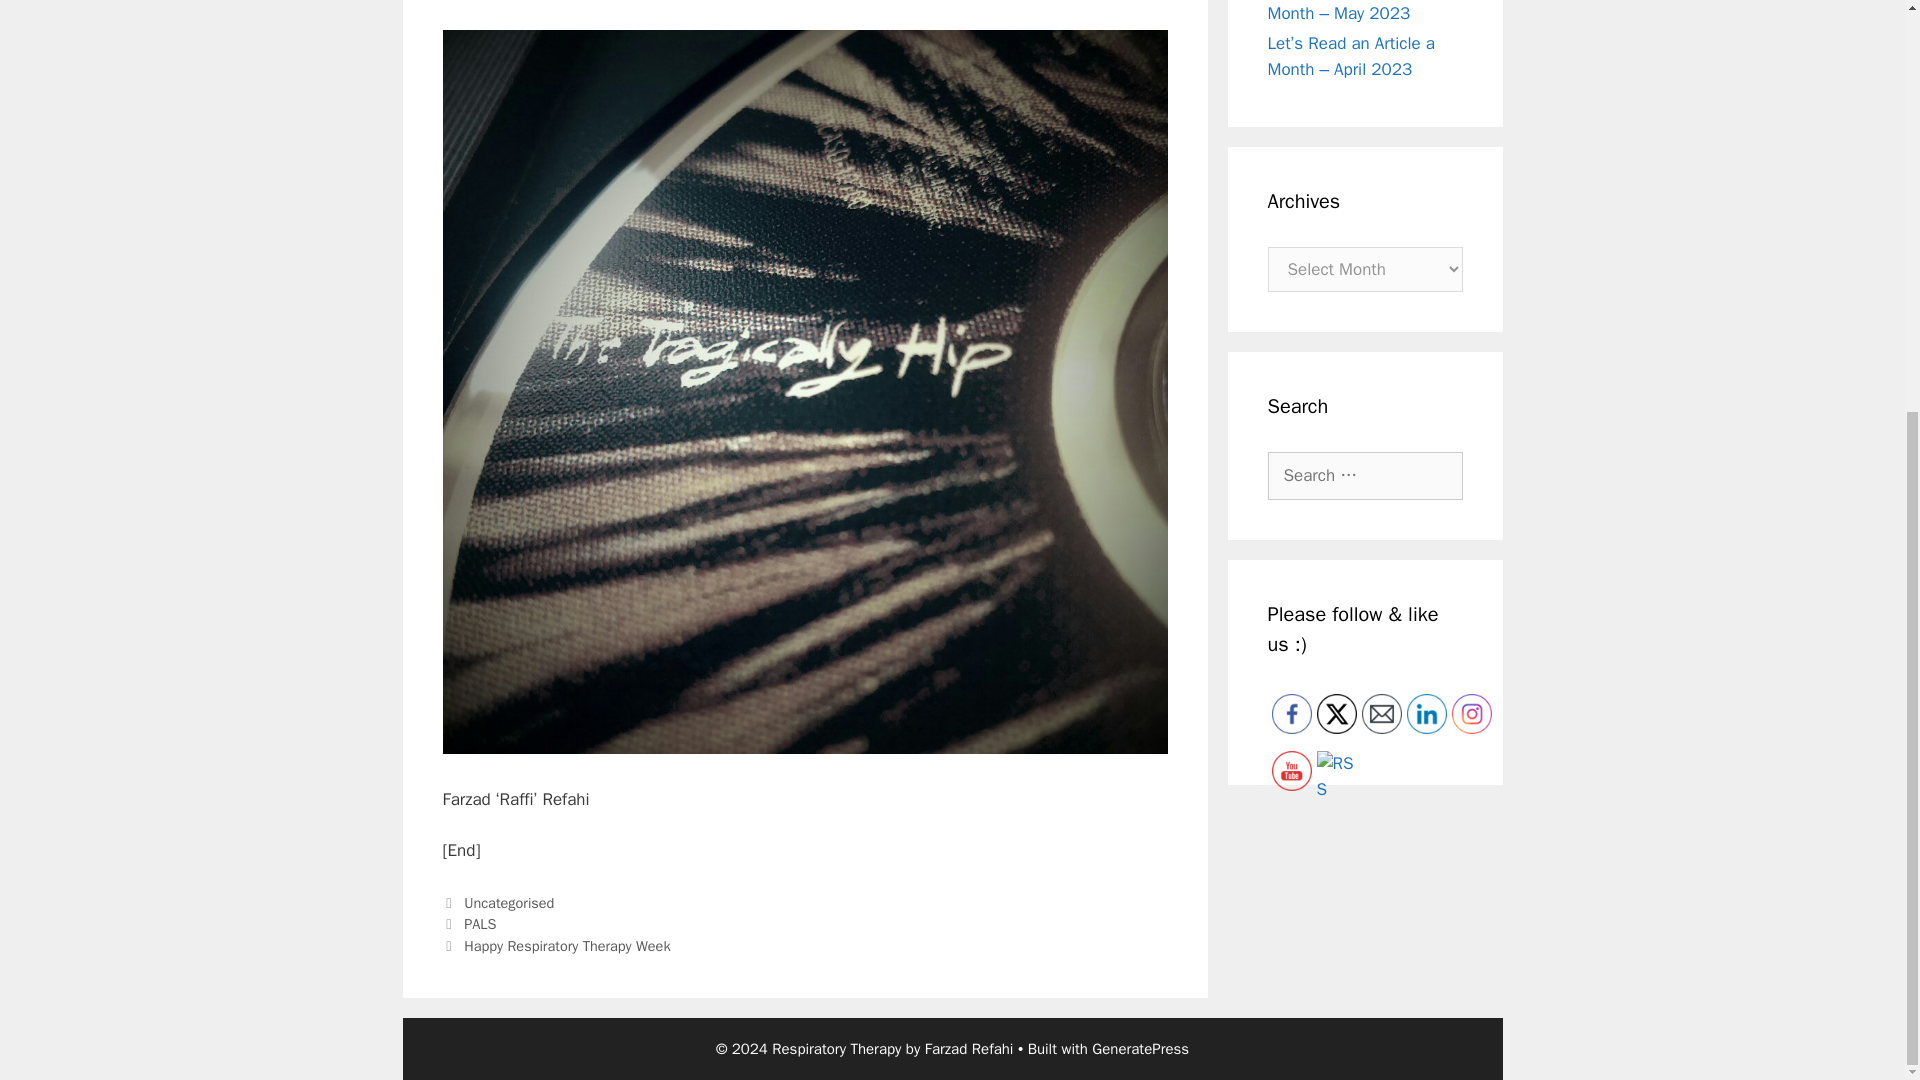 The width and height of the screenshot is (1920, 1080). What do you see at coordinates (1381, 713) in the screenshot?
I see `Follow by Email` at bounding box center [1381, 713].